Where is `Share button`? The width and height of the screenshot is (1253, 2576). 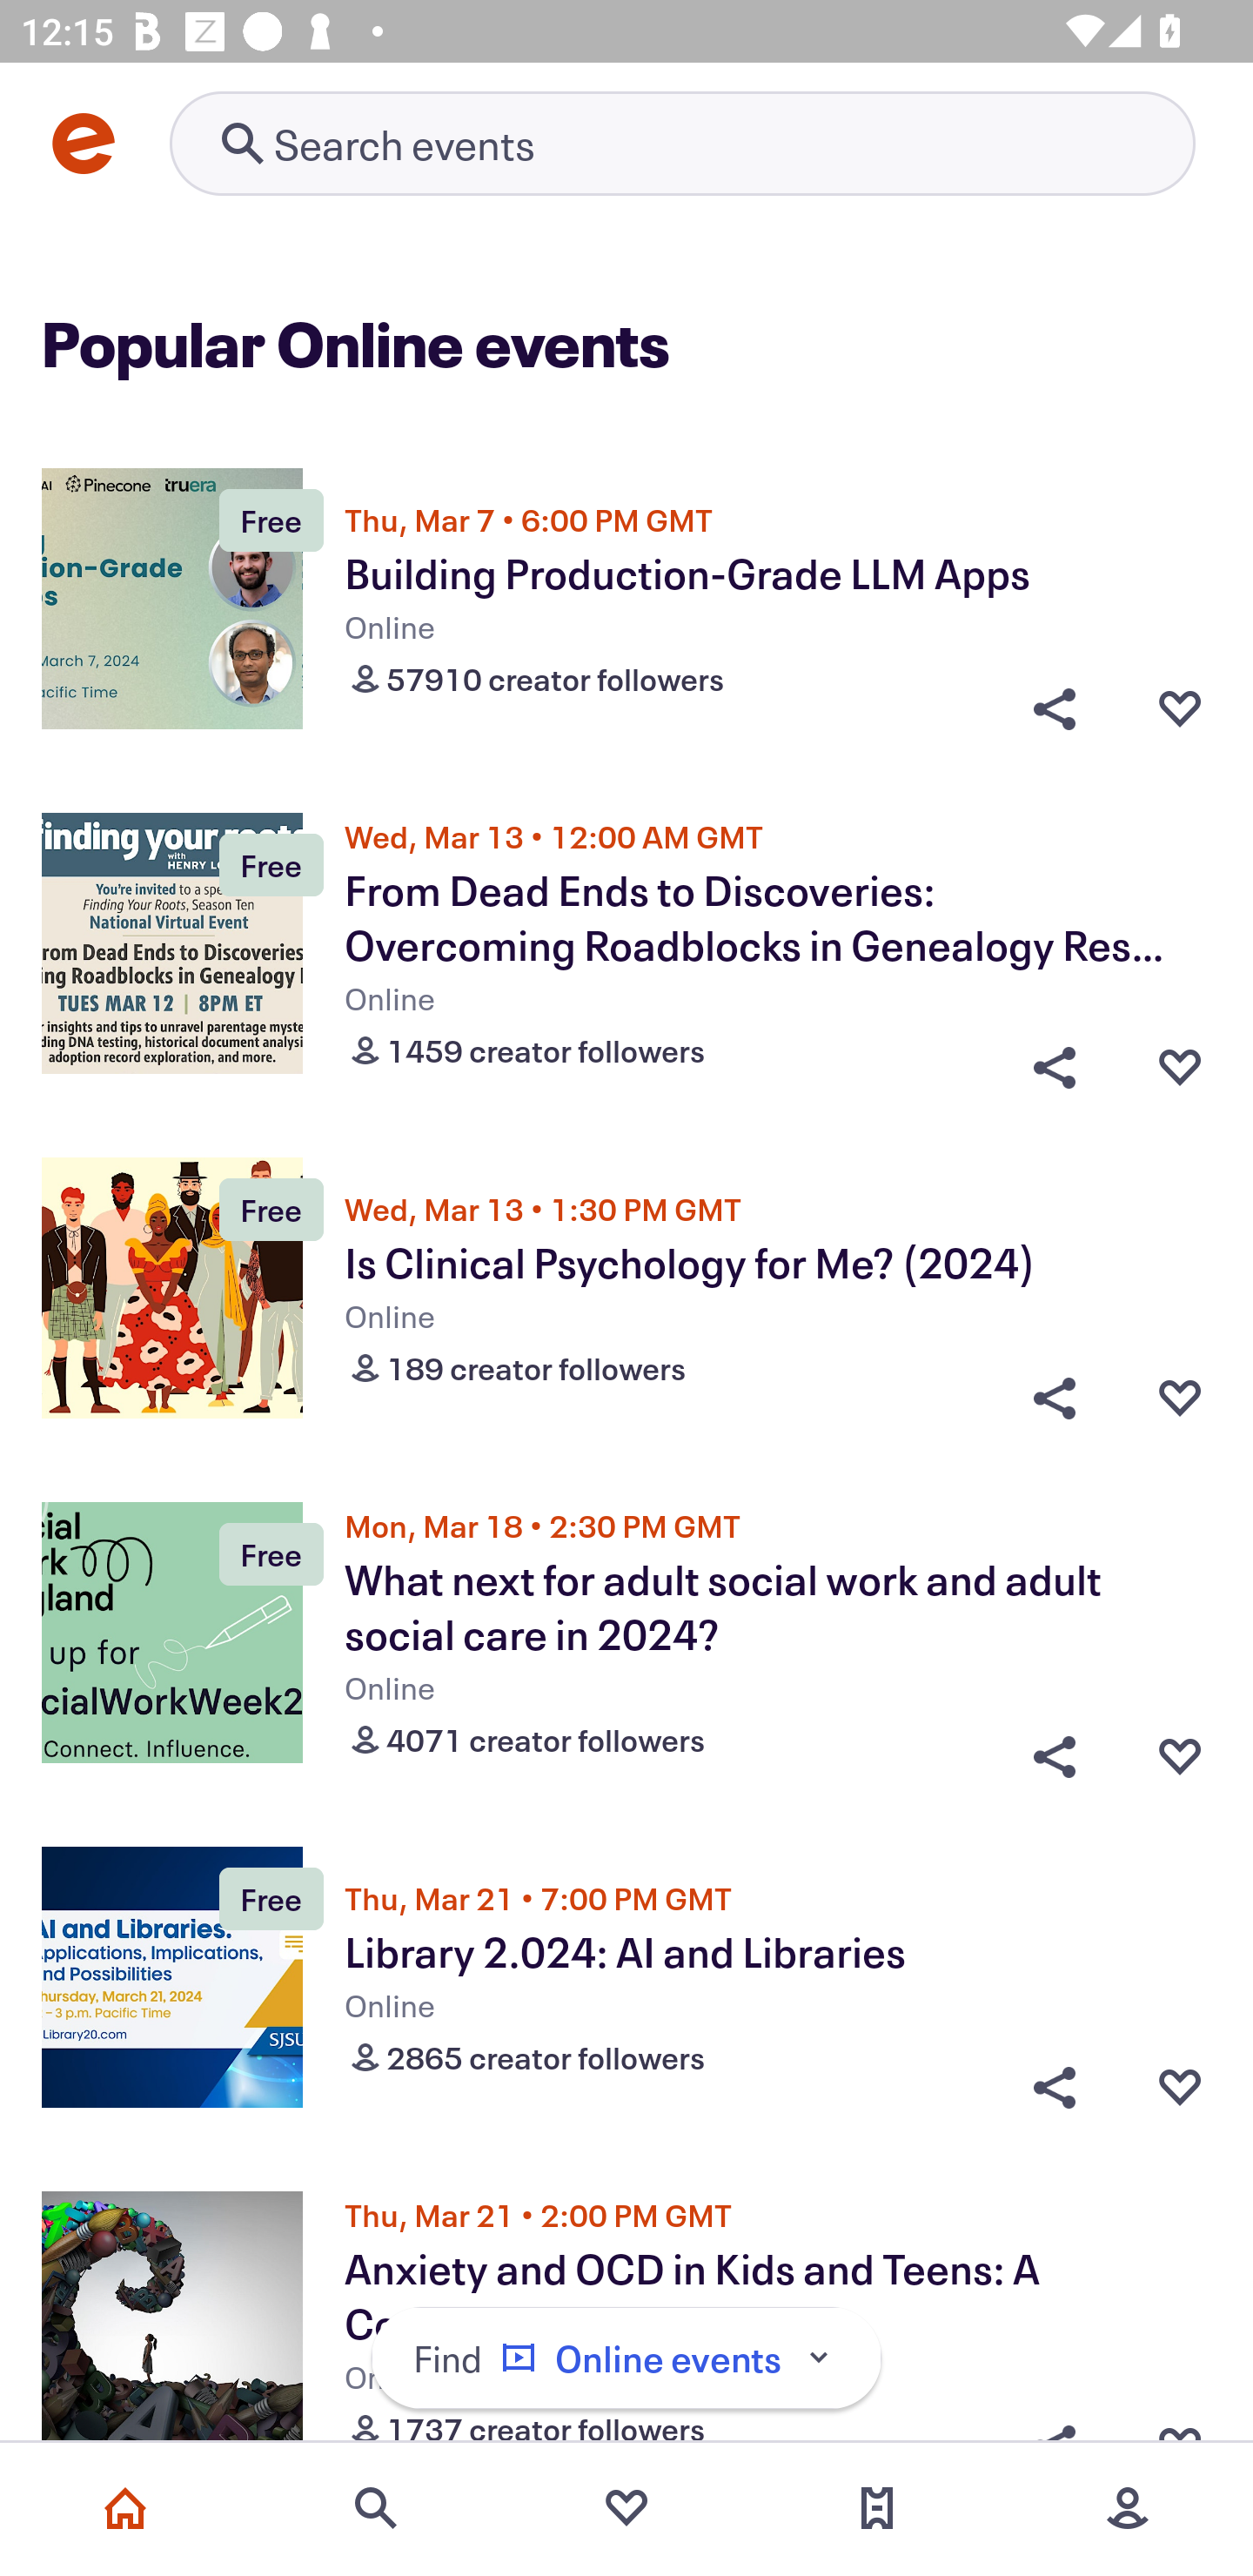
Share button is located at coordinates (1055, 2086).